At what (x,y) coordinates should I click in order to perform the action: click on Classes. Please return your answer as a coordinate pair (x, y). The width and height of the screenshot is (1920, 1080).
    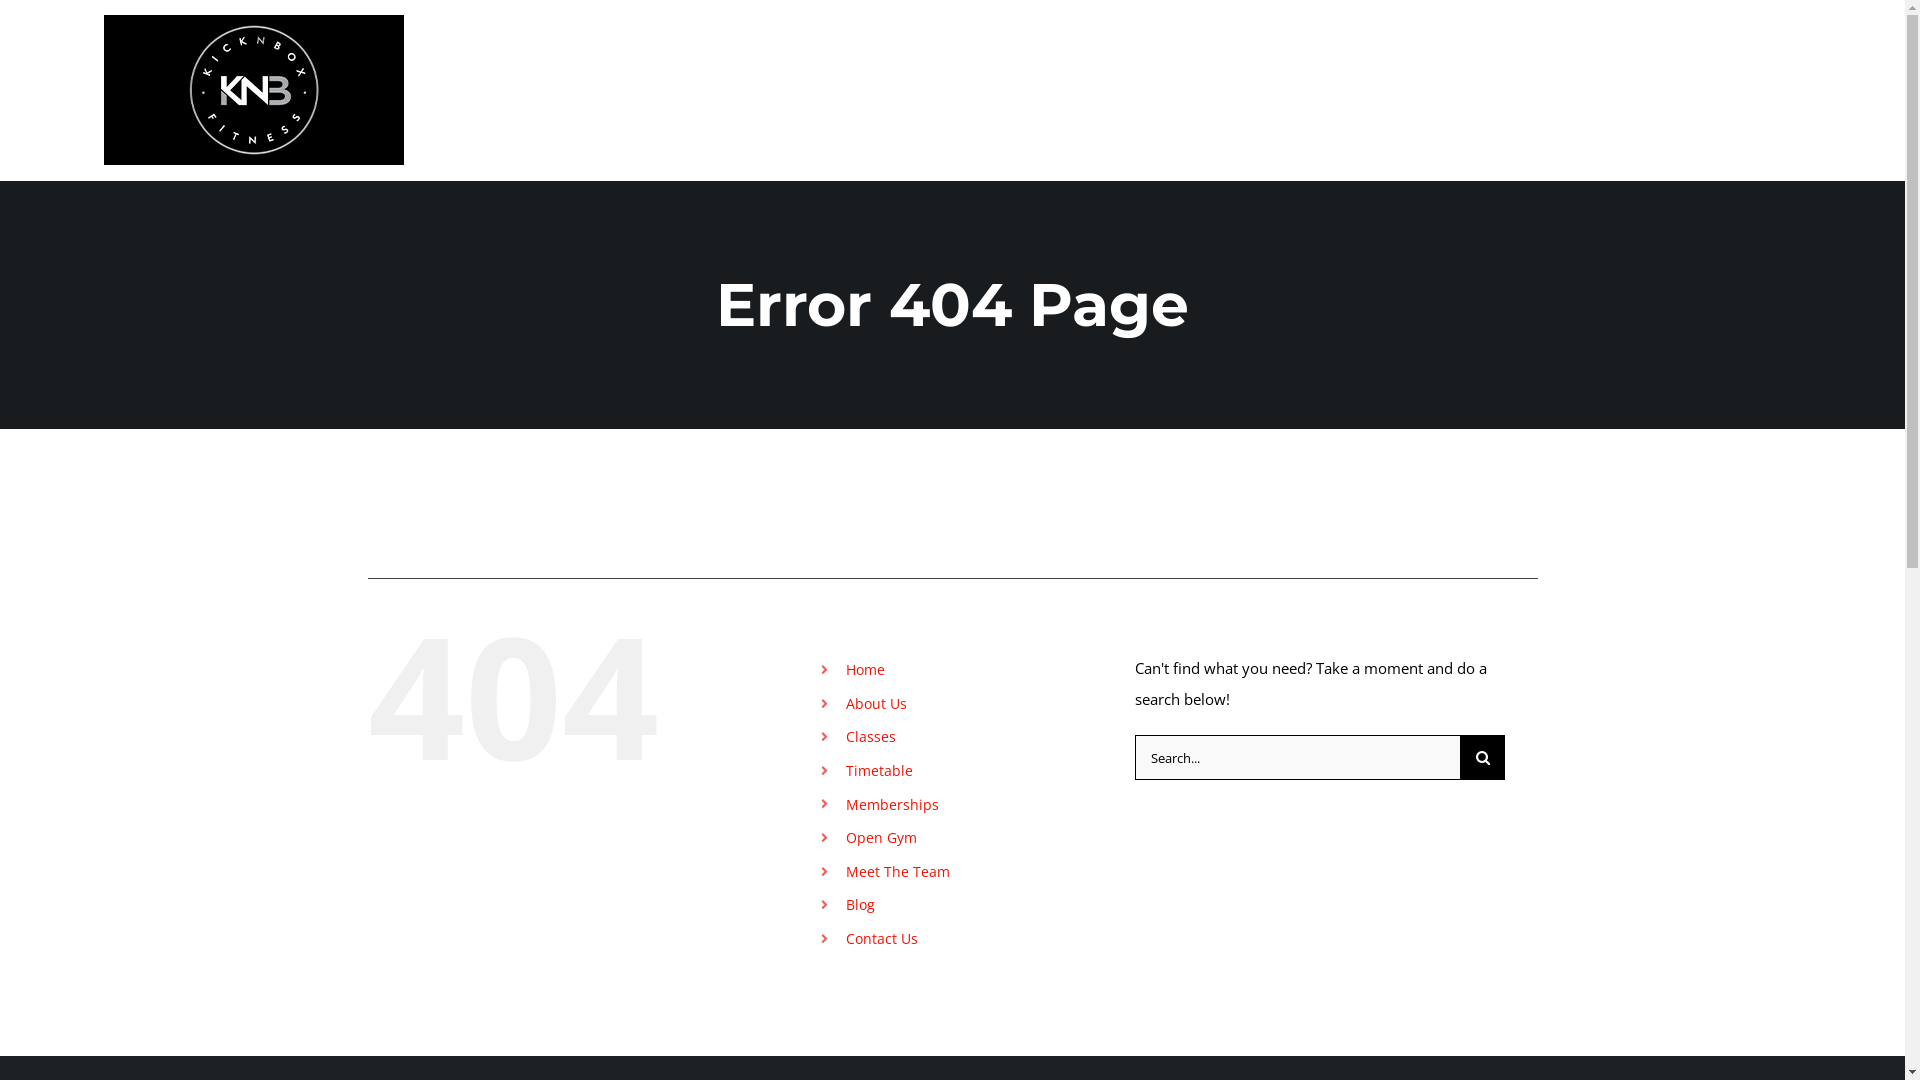
    Looking at the image, I should click on (871, 736).